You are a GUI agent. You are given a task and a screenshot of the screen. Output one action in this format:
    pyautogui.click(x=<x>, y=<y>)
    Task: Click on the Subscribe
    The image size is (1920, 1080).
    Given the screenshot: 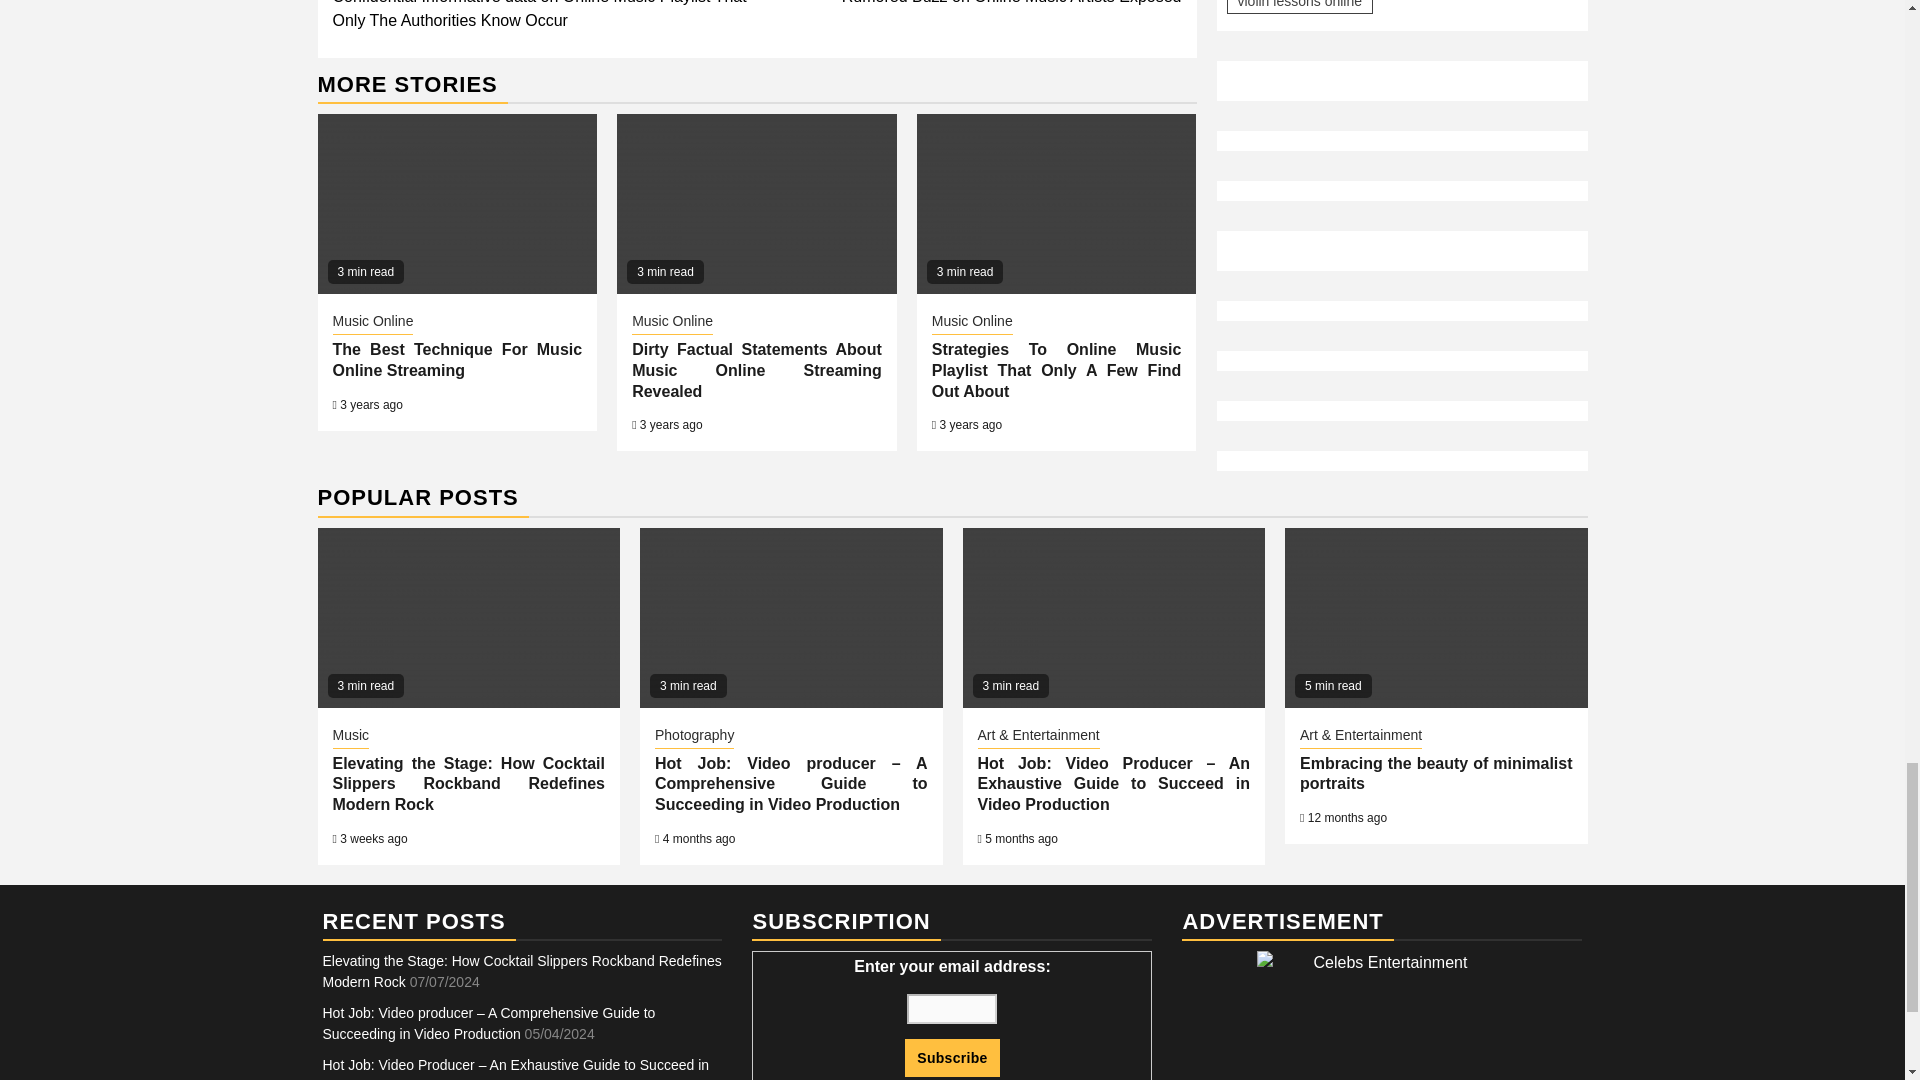 What is the action you would take?
    pyautogui.click(x=456, y=360)
    